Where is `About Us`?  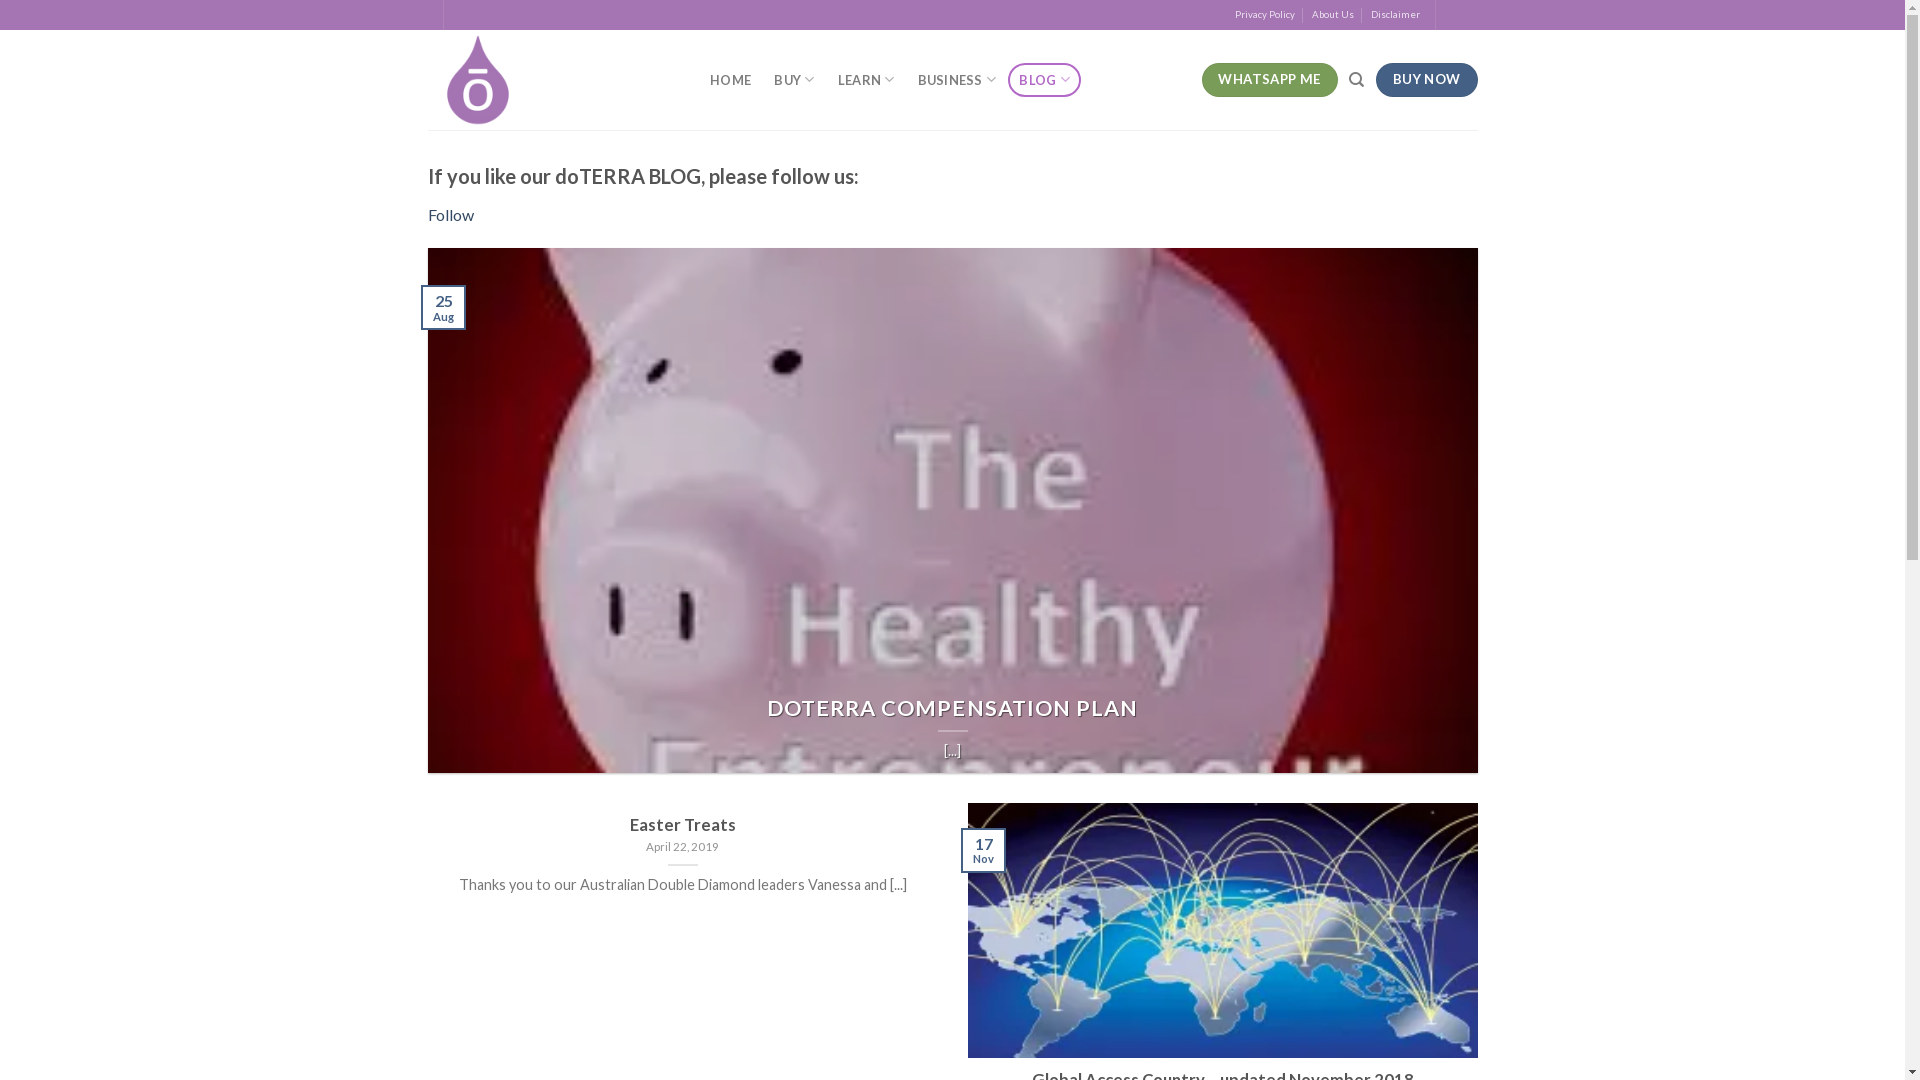 About Us is located at coordinates (1333, 14).